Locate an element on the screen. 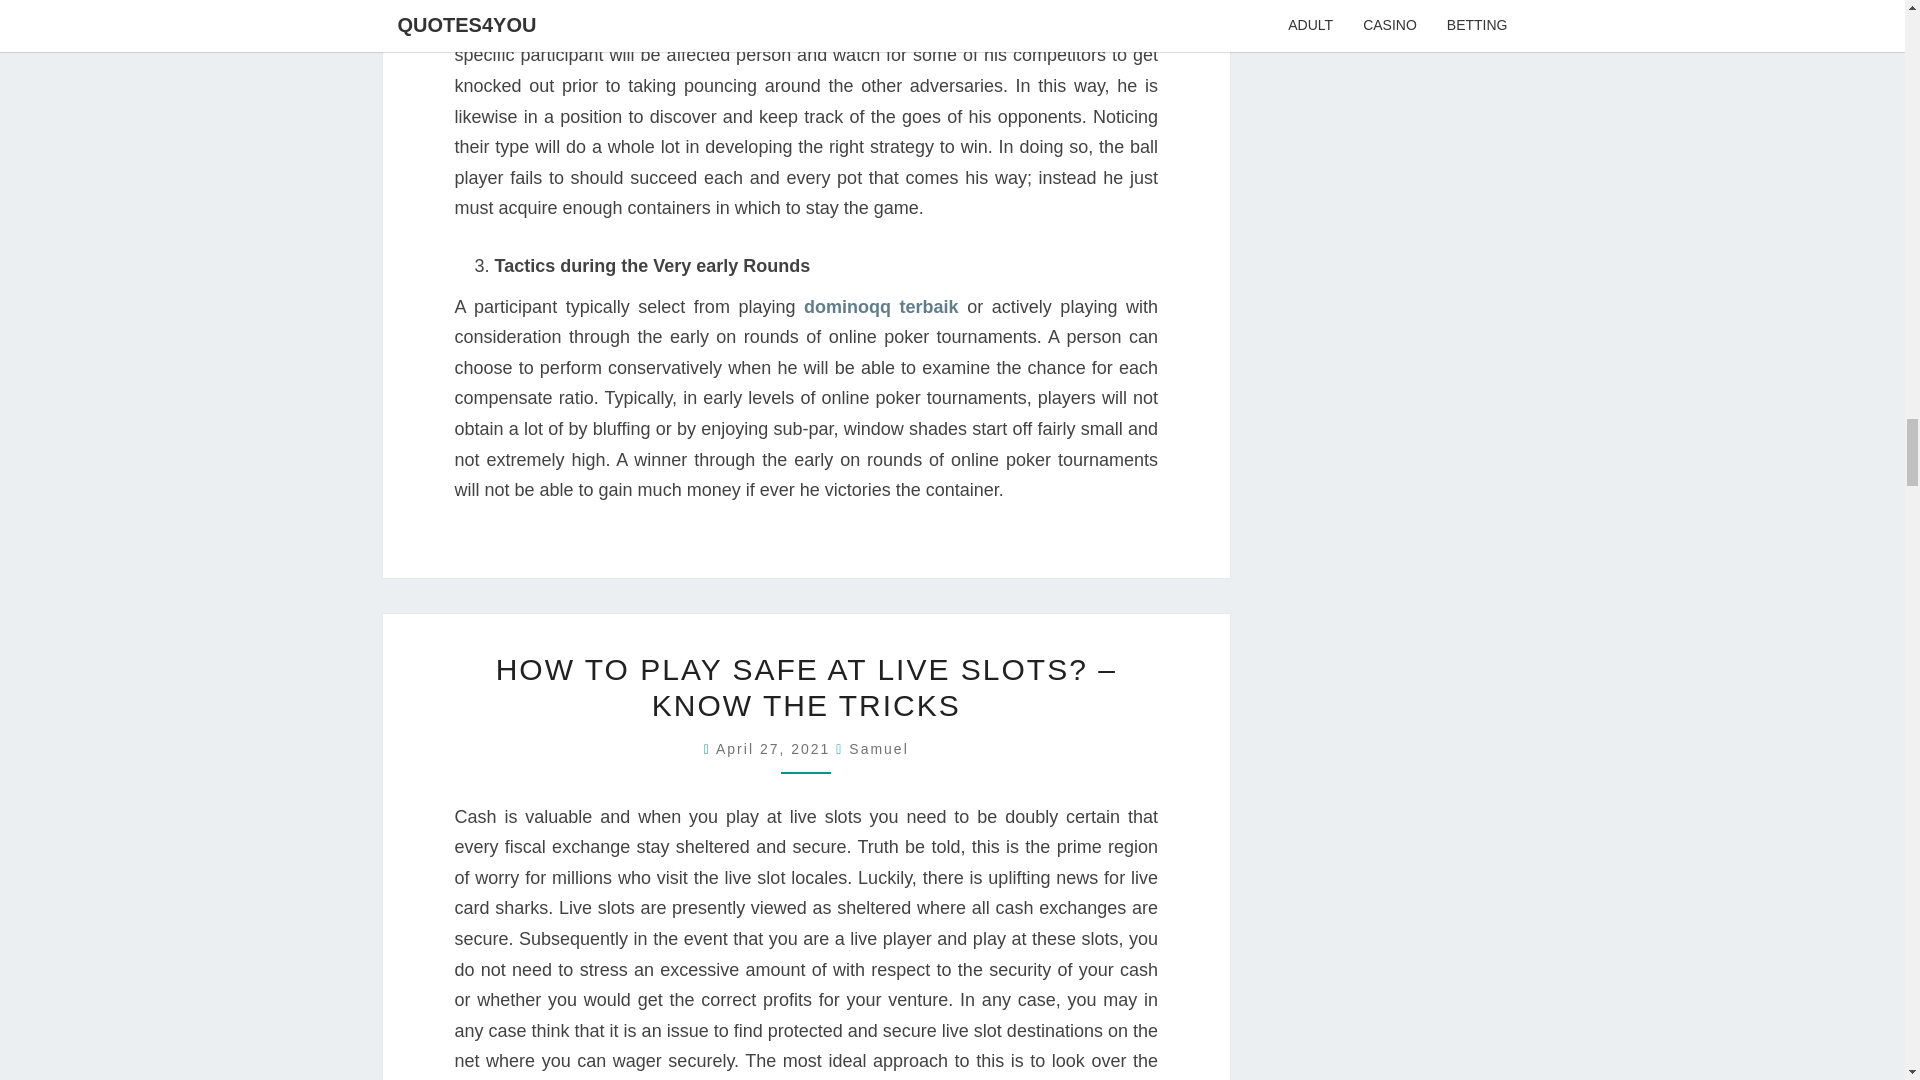 Image resolution: width=1920 pixels, height=1080 pixels. 4:15 am is located at coordinates (776, 748).